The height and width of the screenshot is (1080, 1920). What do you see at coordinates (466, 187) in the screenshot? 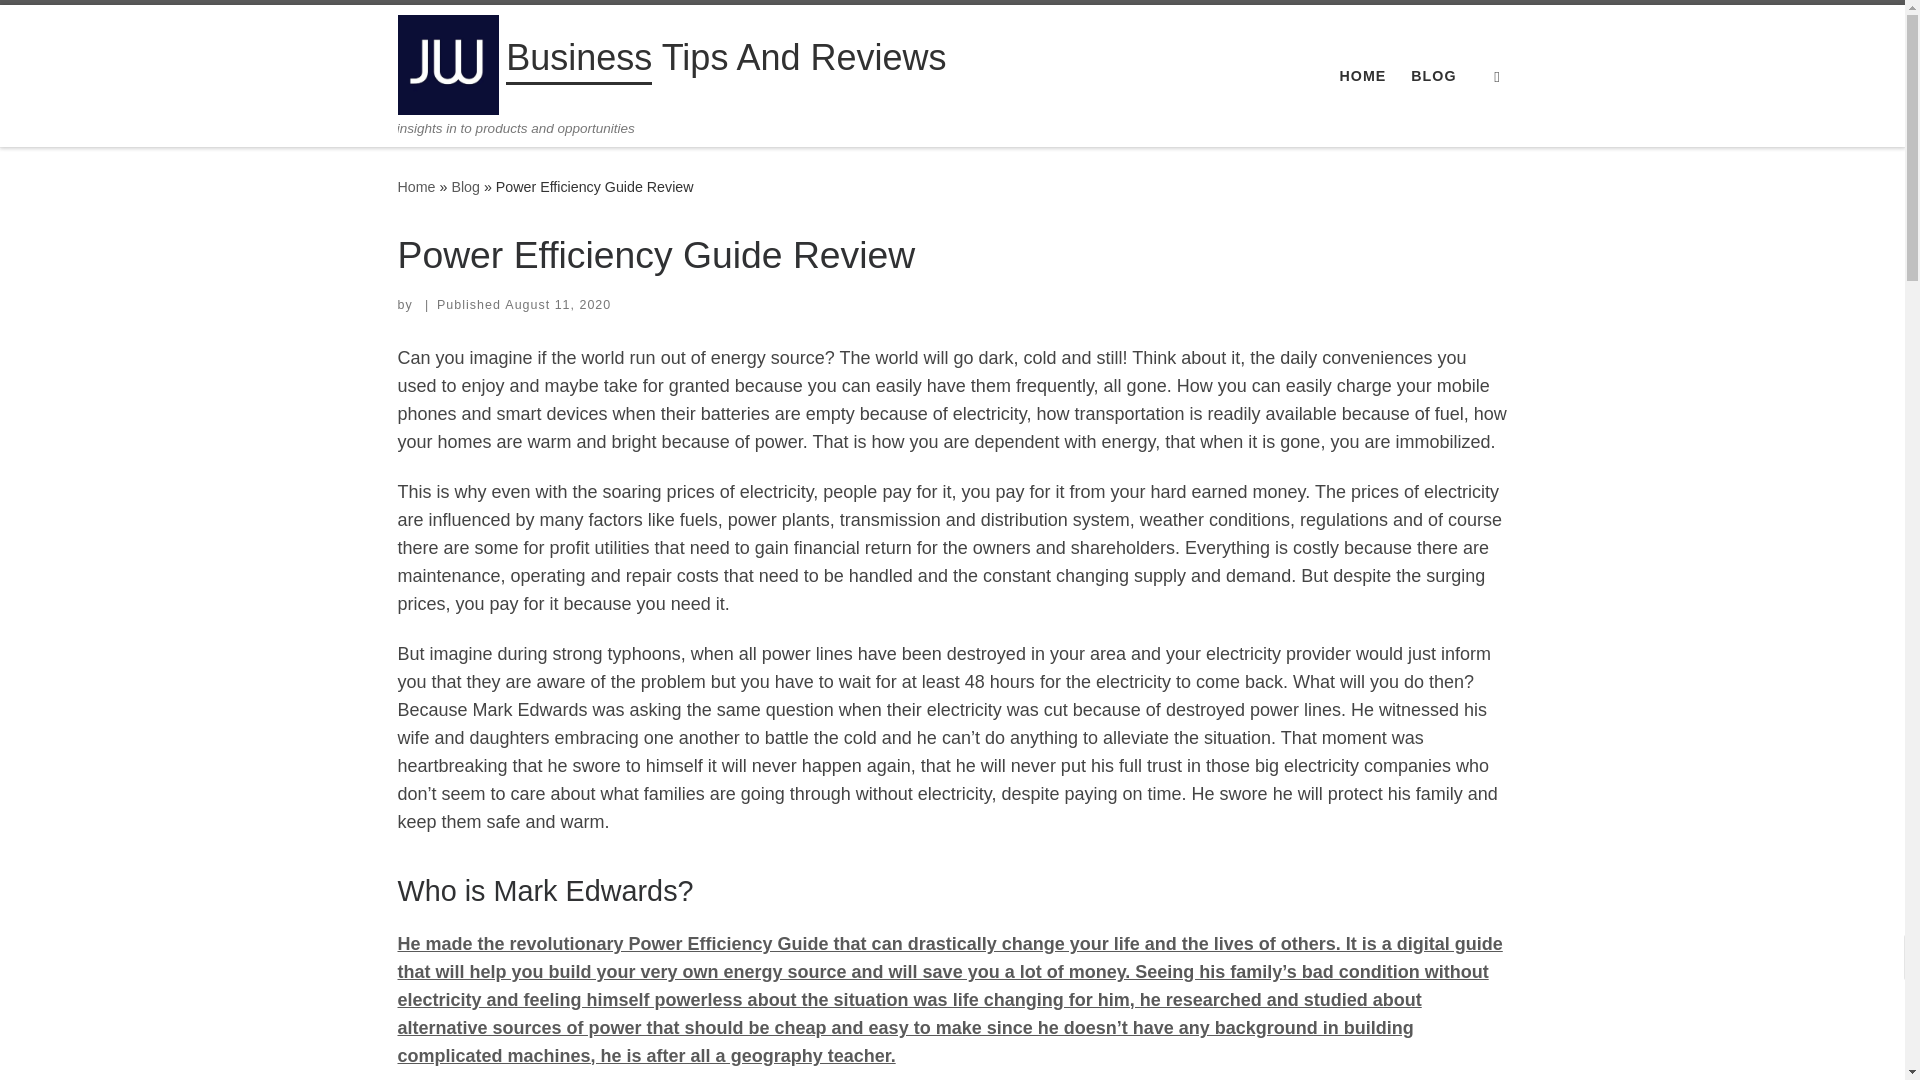
I see `Blog` at bounding box center [466, 187].